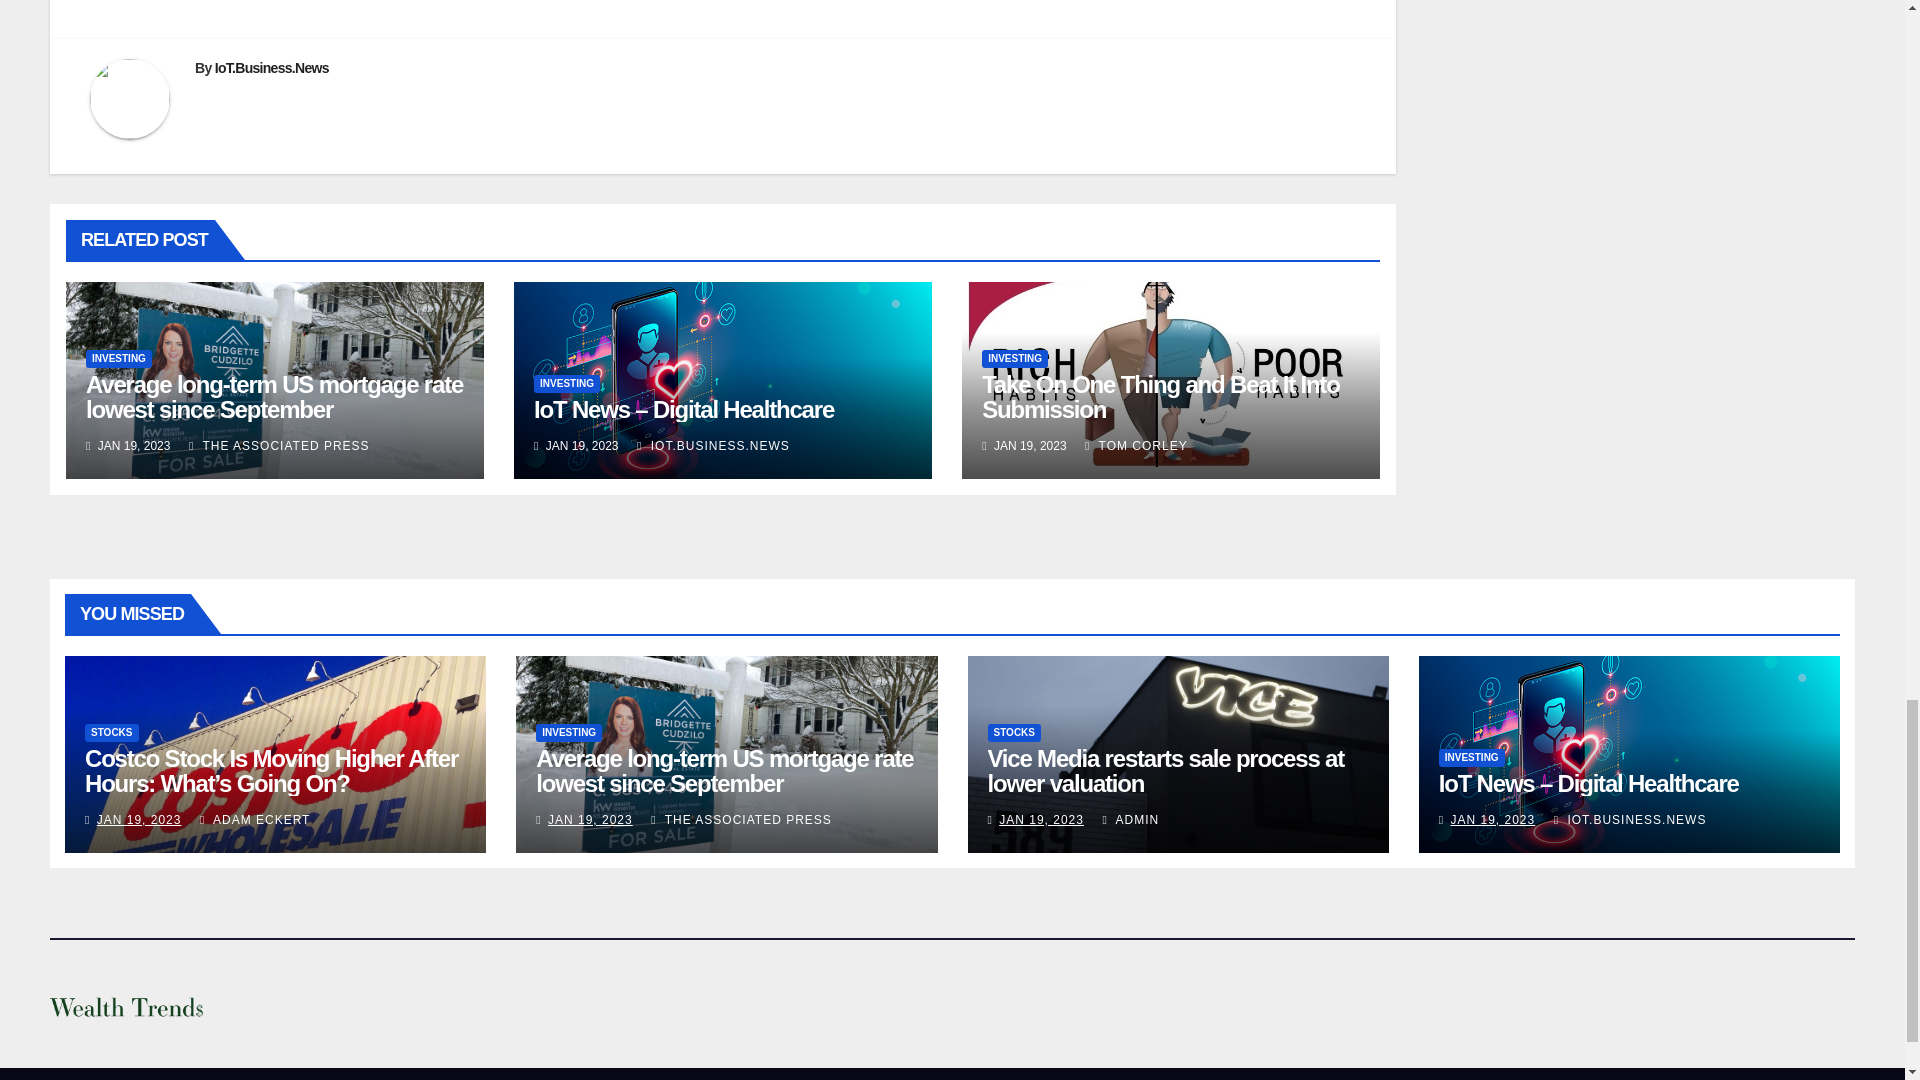 The width and height of the screenshot is (1920, 1080). What do you see at coordinates (118, 358) in the screenshot?
I see `INVESTING` at bounding box center [118, 358].